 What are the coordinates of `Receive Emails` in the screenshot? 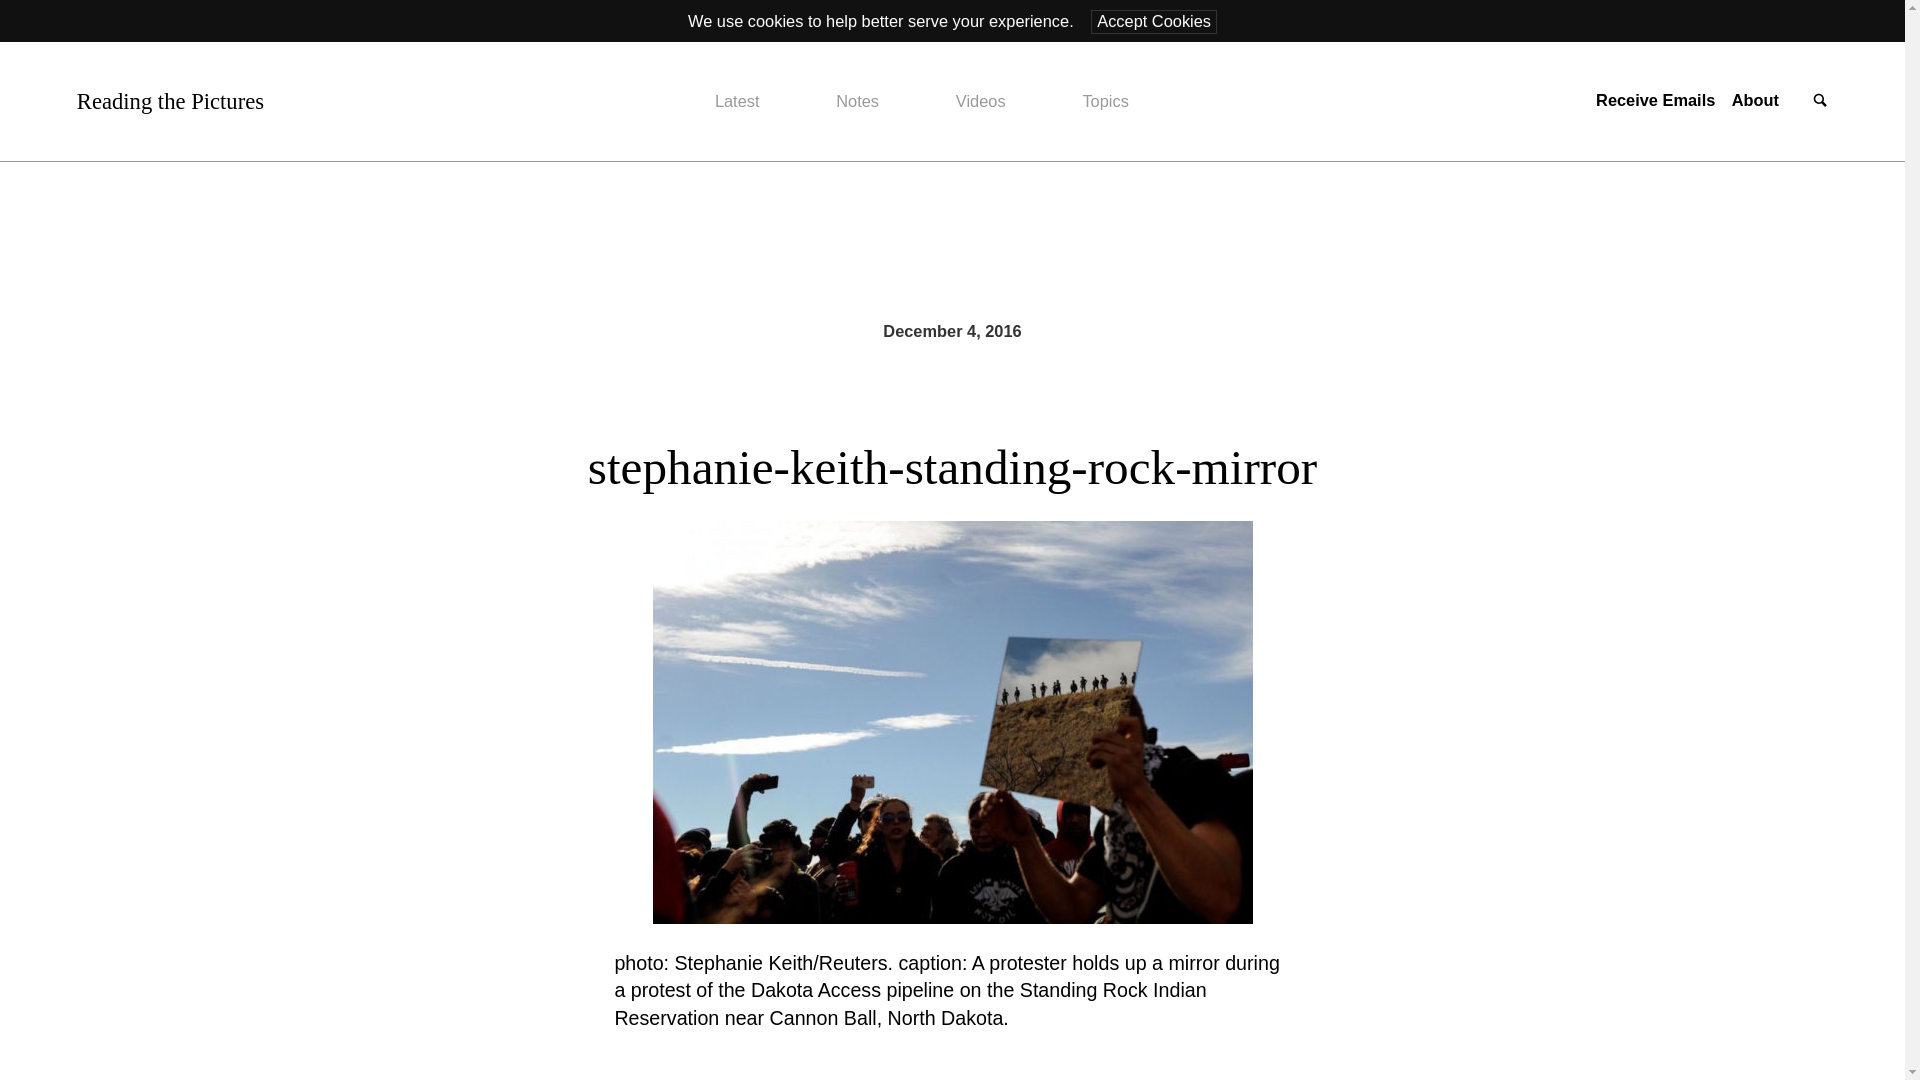 It's located at (1654, 100).